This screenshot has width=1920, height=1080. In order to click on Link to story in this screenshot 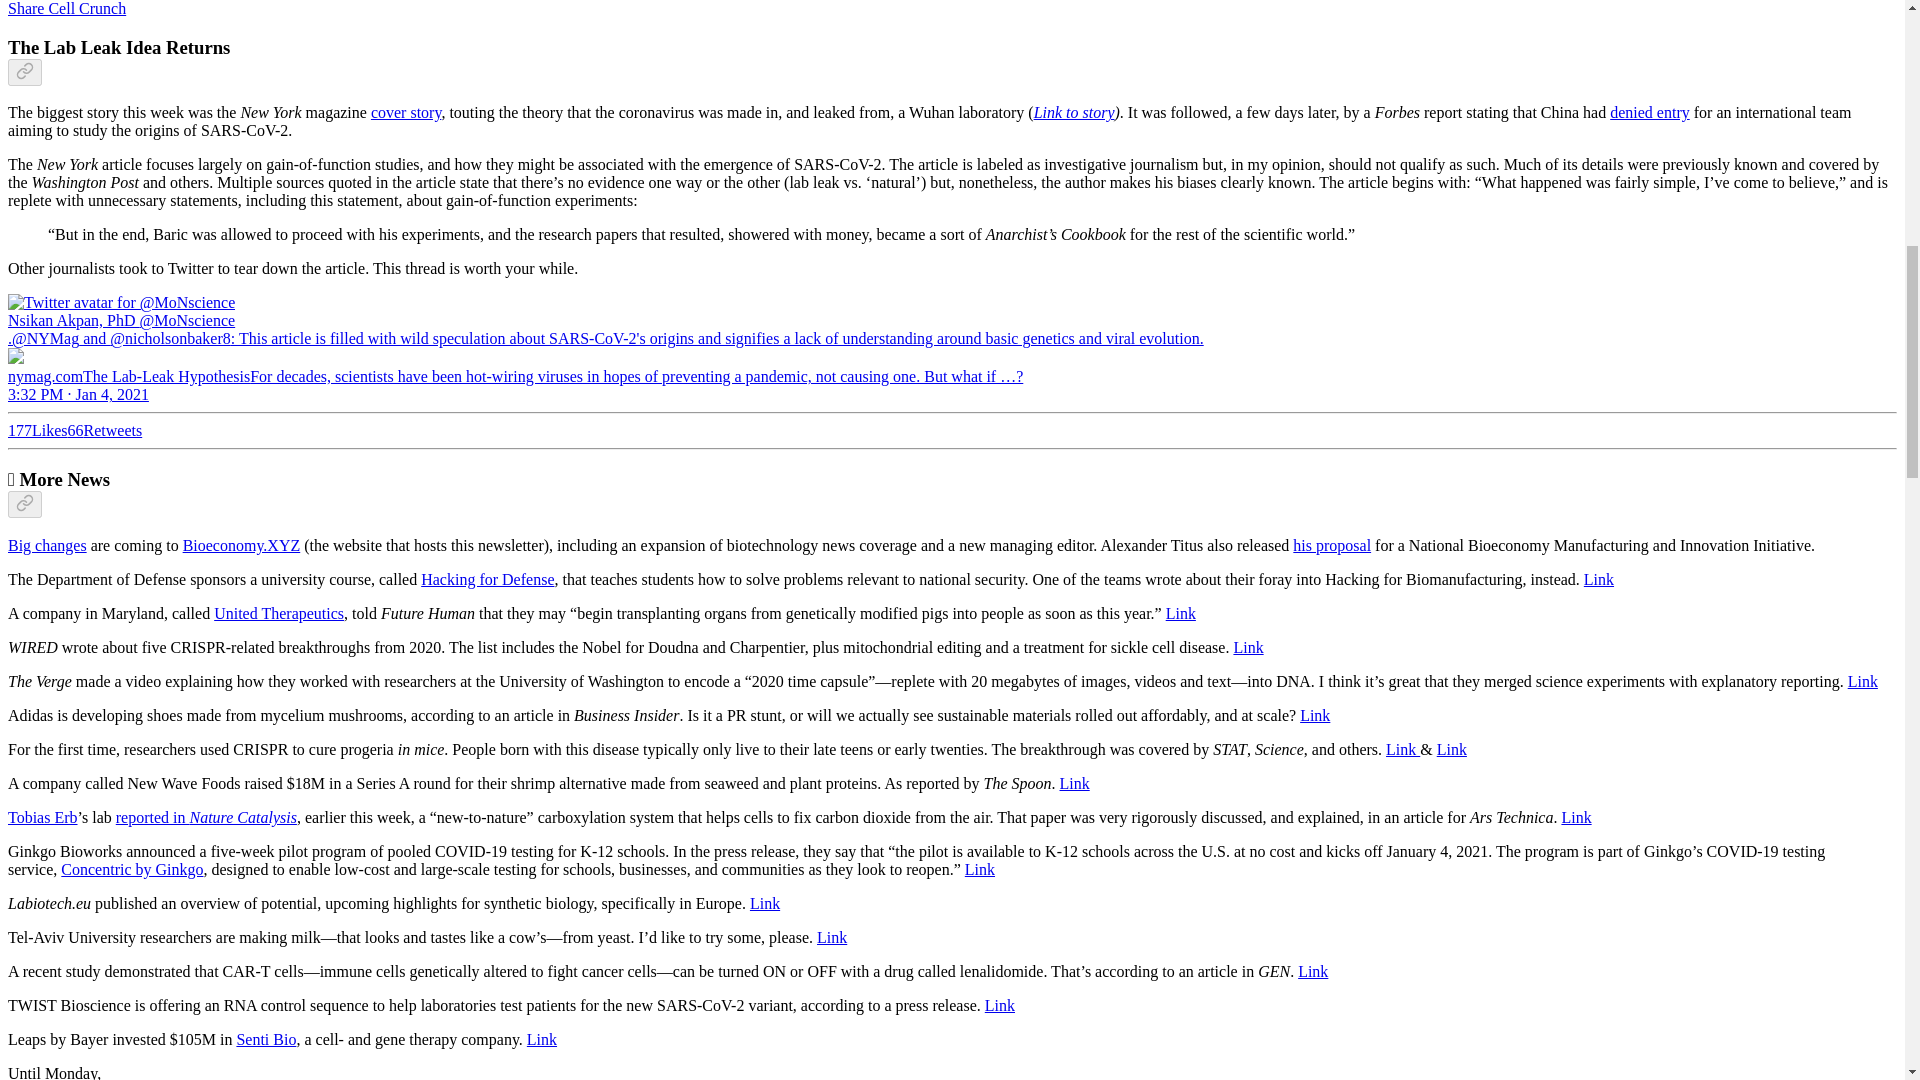, I will do `click(1074, 112)`.